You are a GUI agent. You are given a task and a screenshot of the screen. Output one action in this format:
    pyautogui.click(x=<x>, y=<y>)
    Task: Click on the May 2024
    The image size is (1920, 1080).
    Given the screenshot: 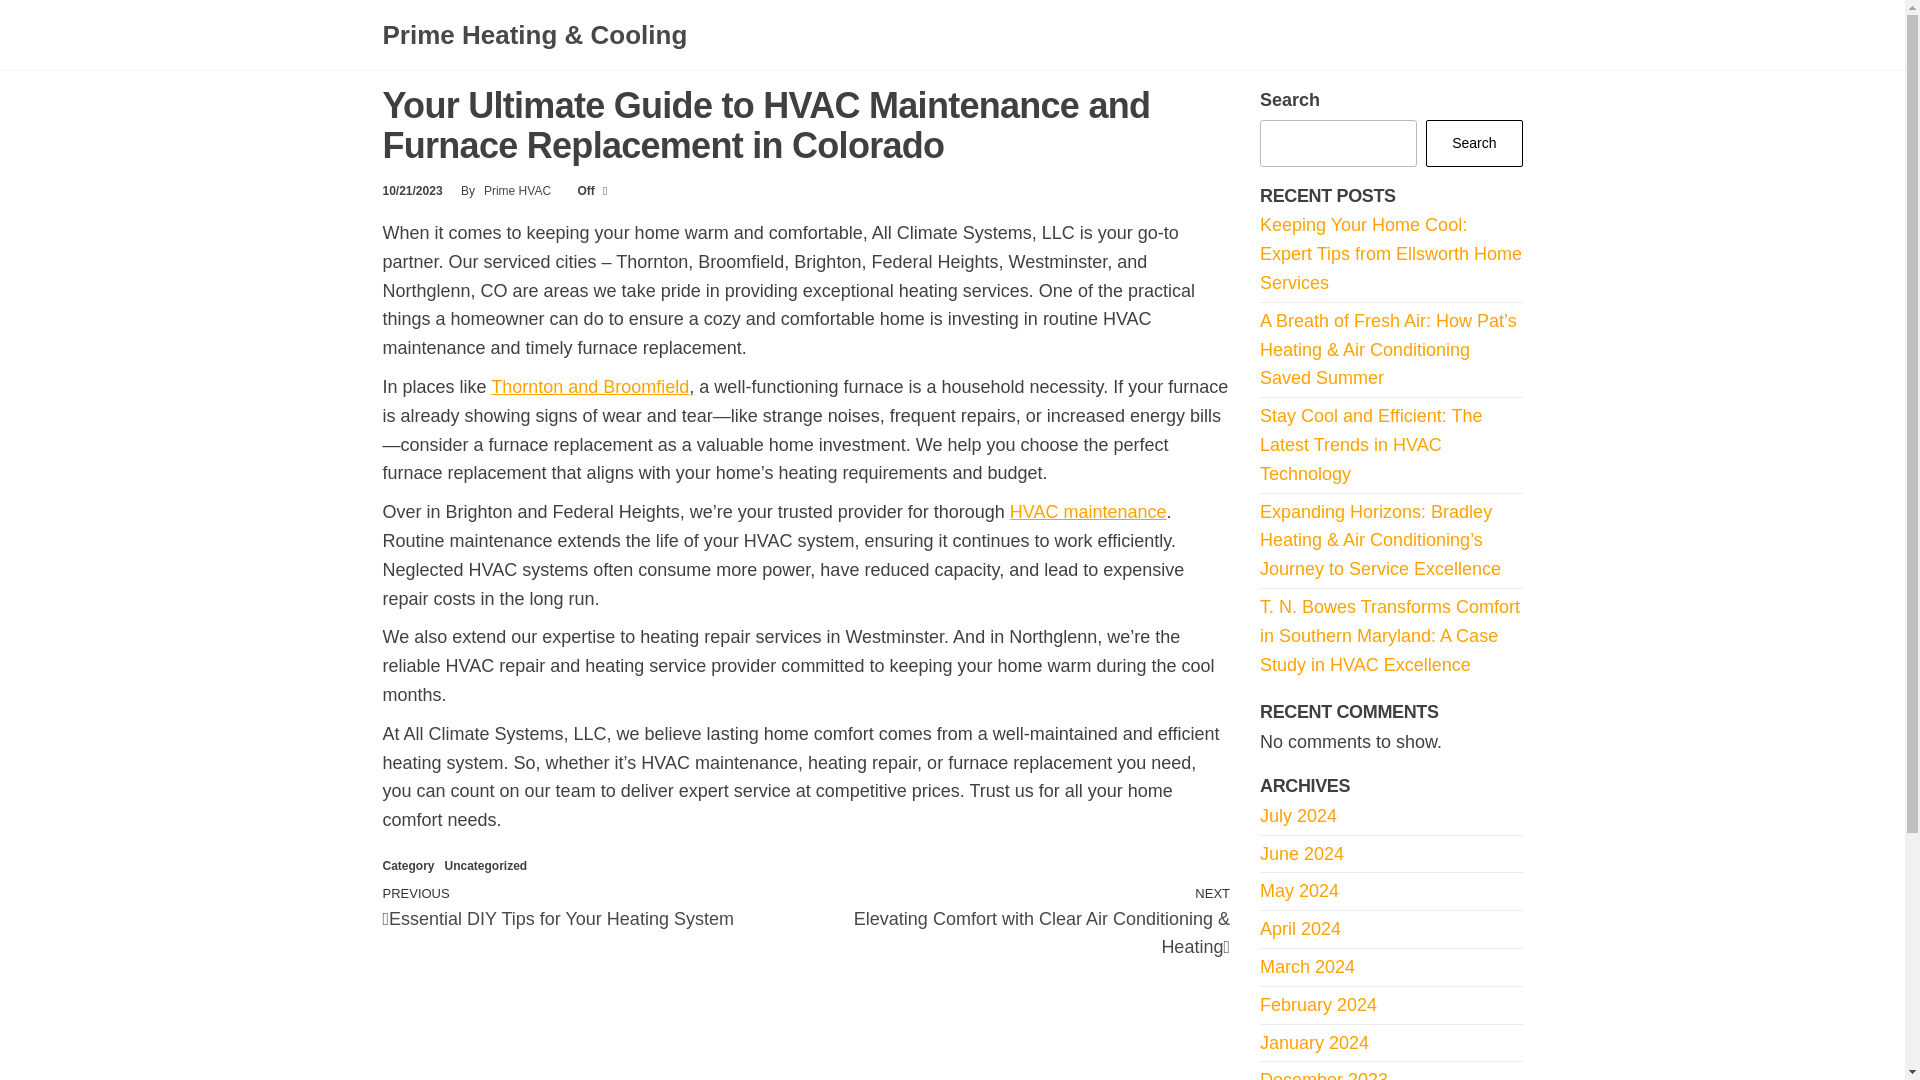 What is the action you would take?
    pyautogui.click(x=1298, y=890)
    